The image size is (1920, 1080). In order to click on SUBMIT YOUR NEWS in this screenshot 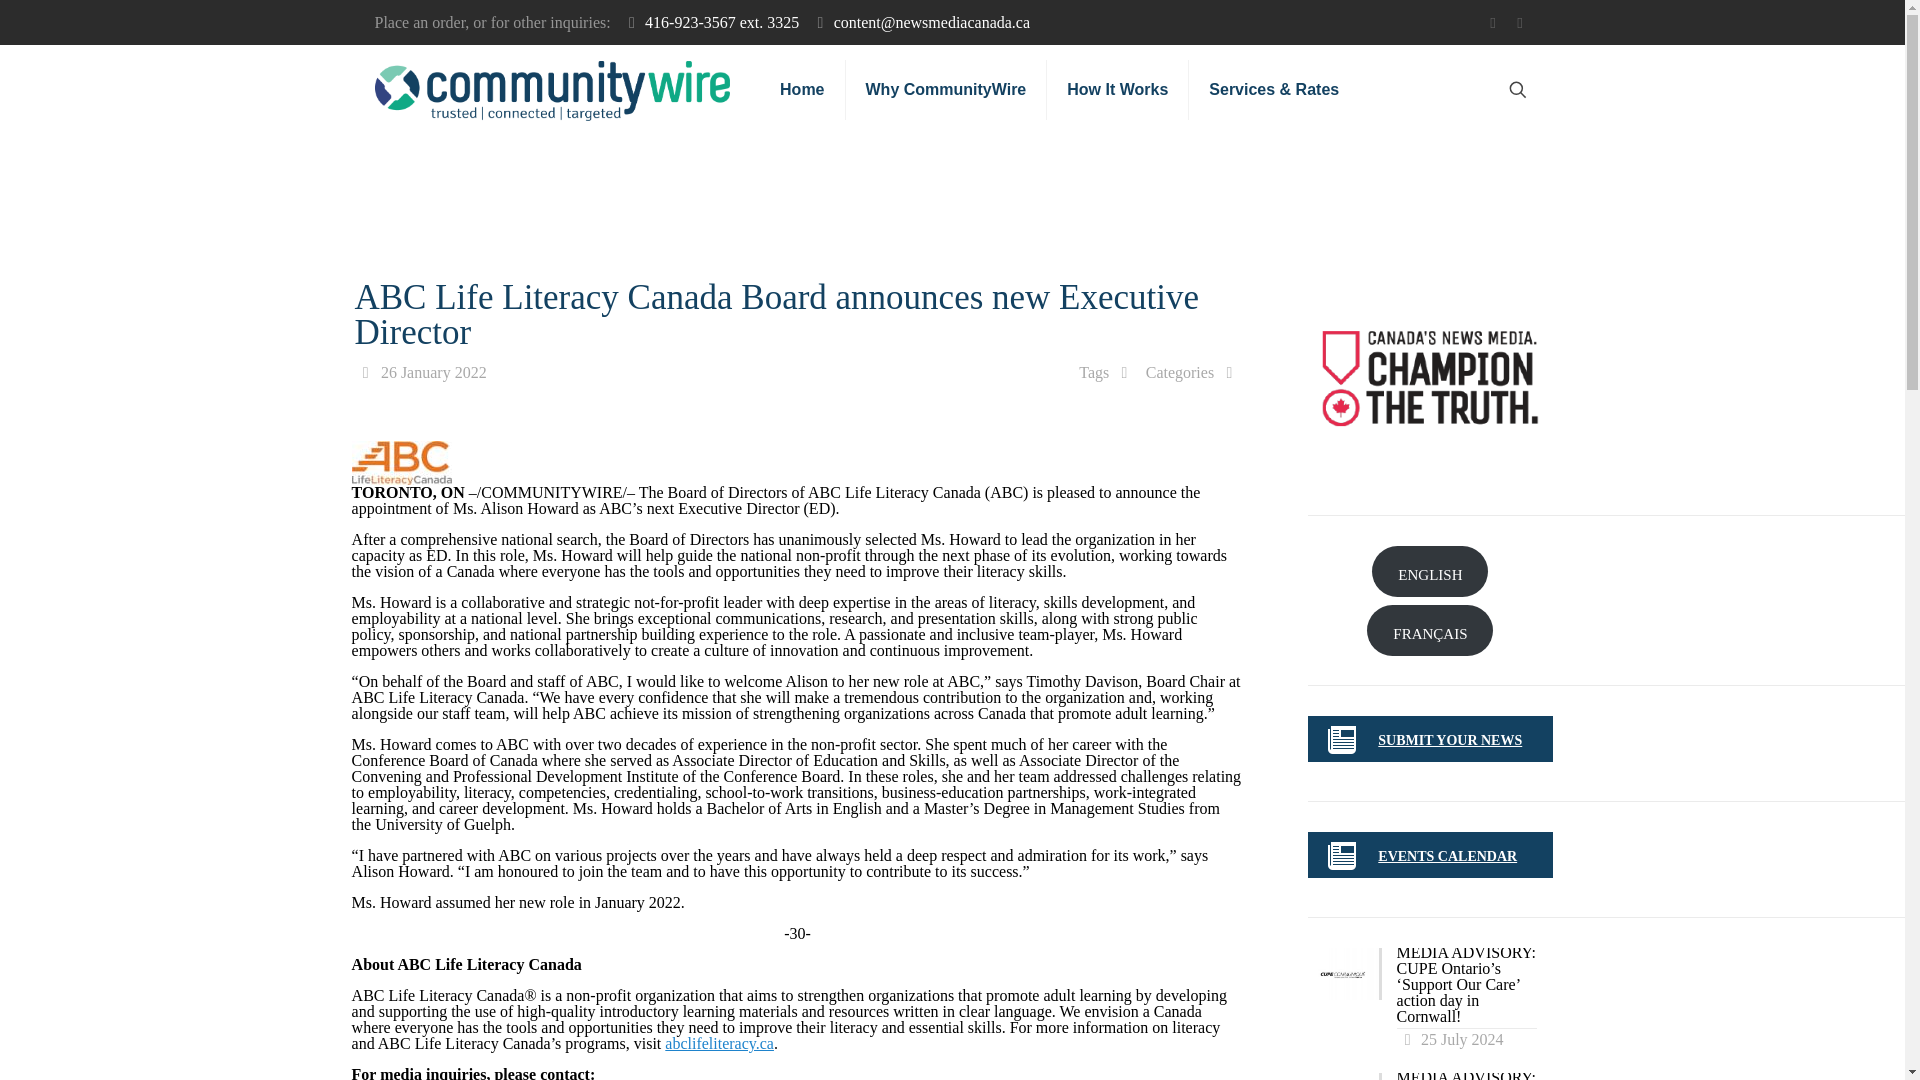, I will do `click(1450, 740)`.